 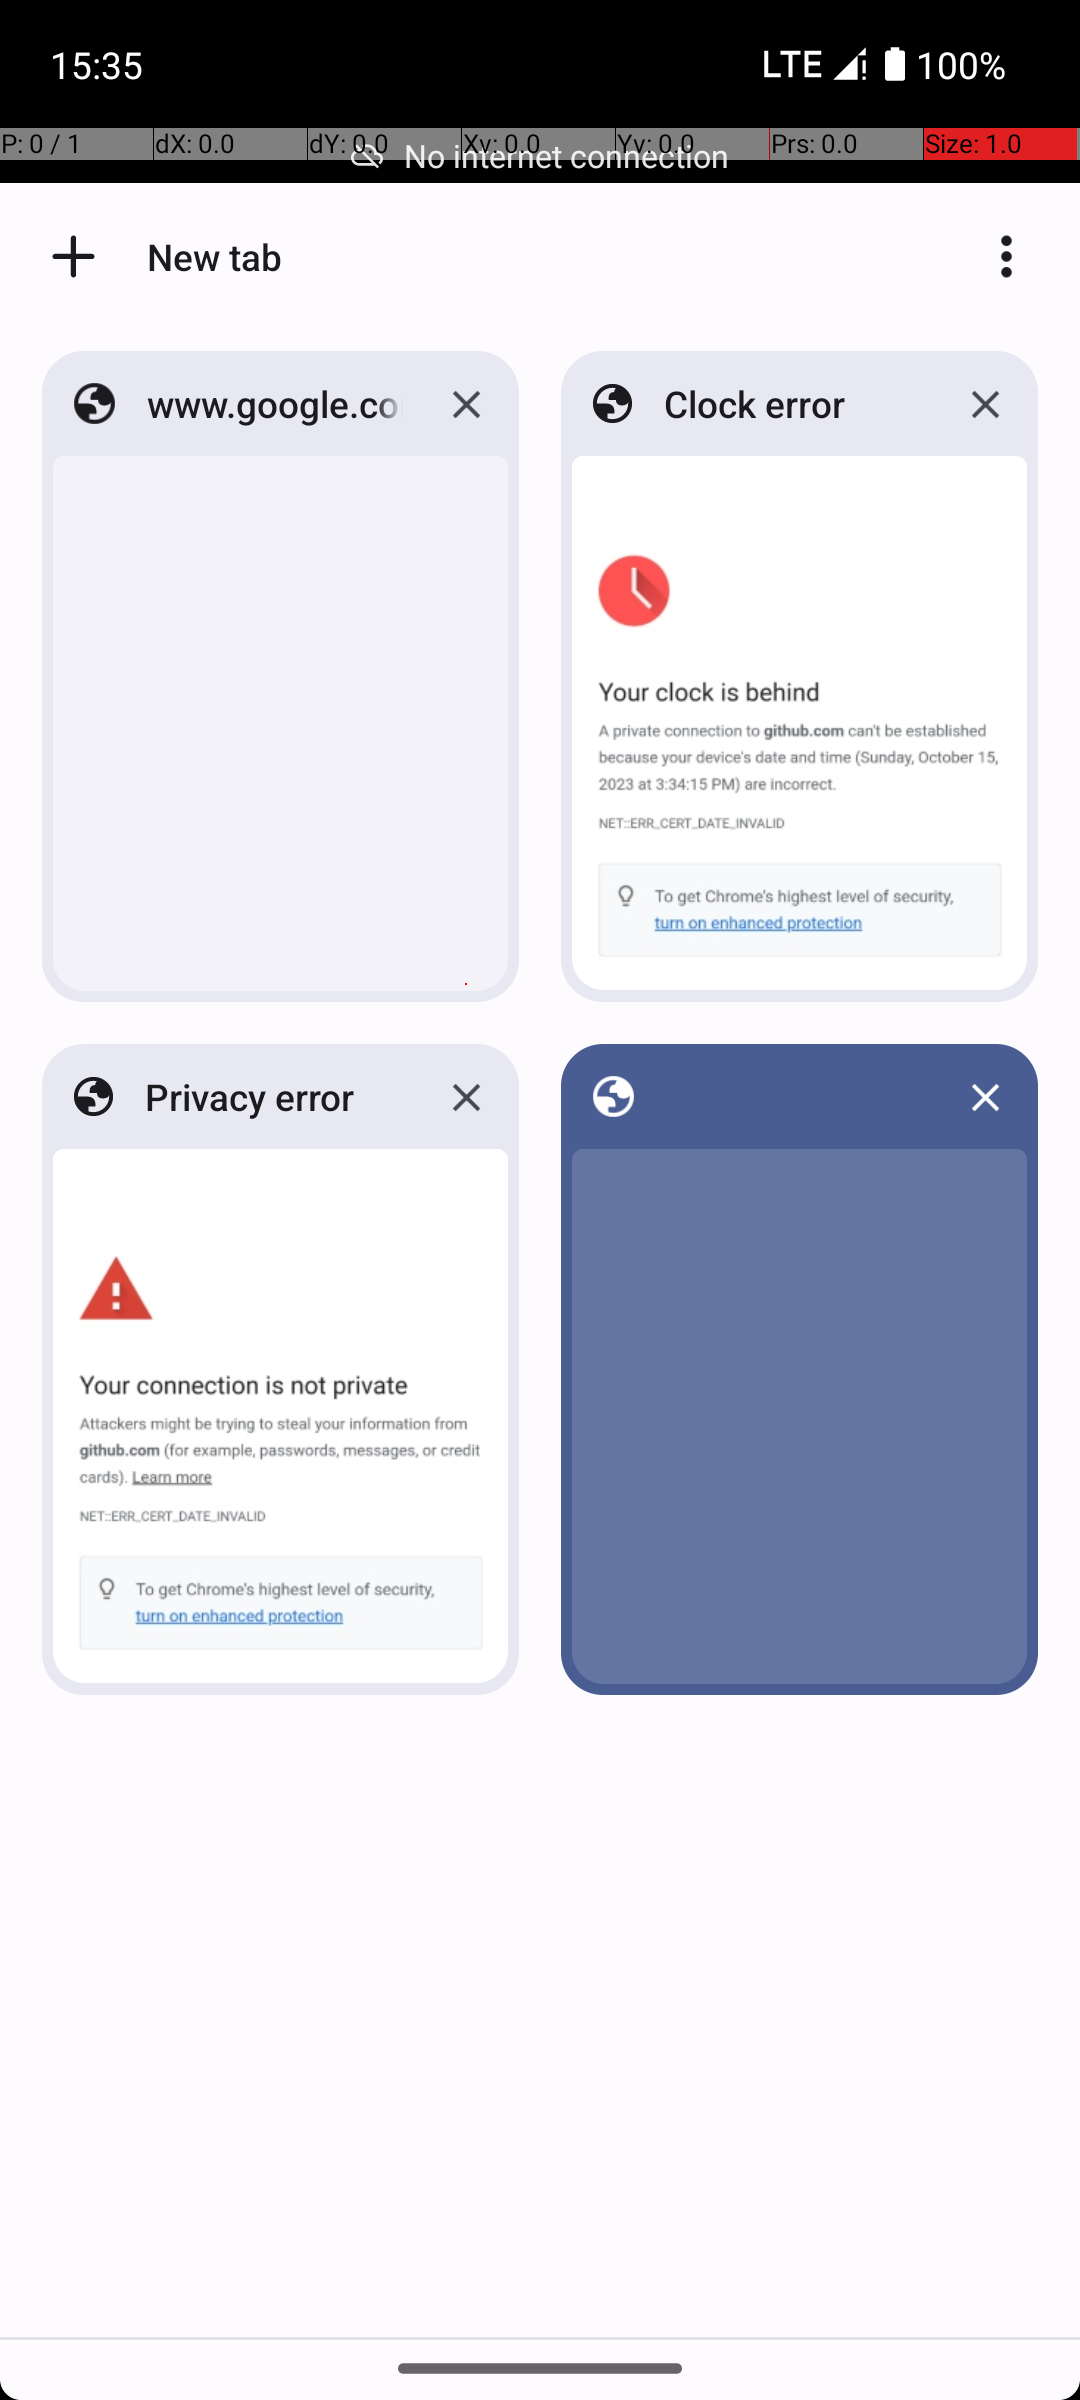 I want to click on Close www.google.com tab, so click(x=466, y=404).